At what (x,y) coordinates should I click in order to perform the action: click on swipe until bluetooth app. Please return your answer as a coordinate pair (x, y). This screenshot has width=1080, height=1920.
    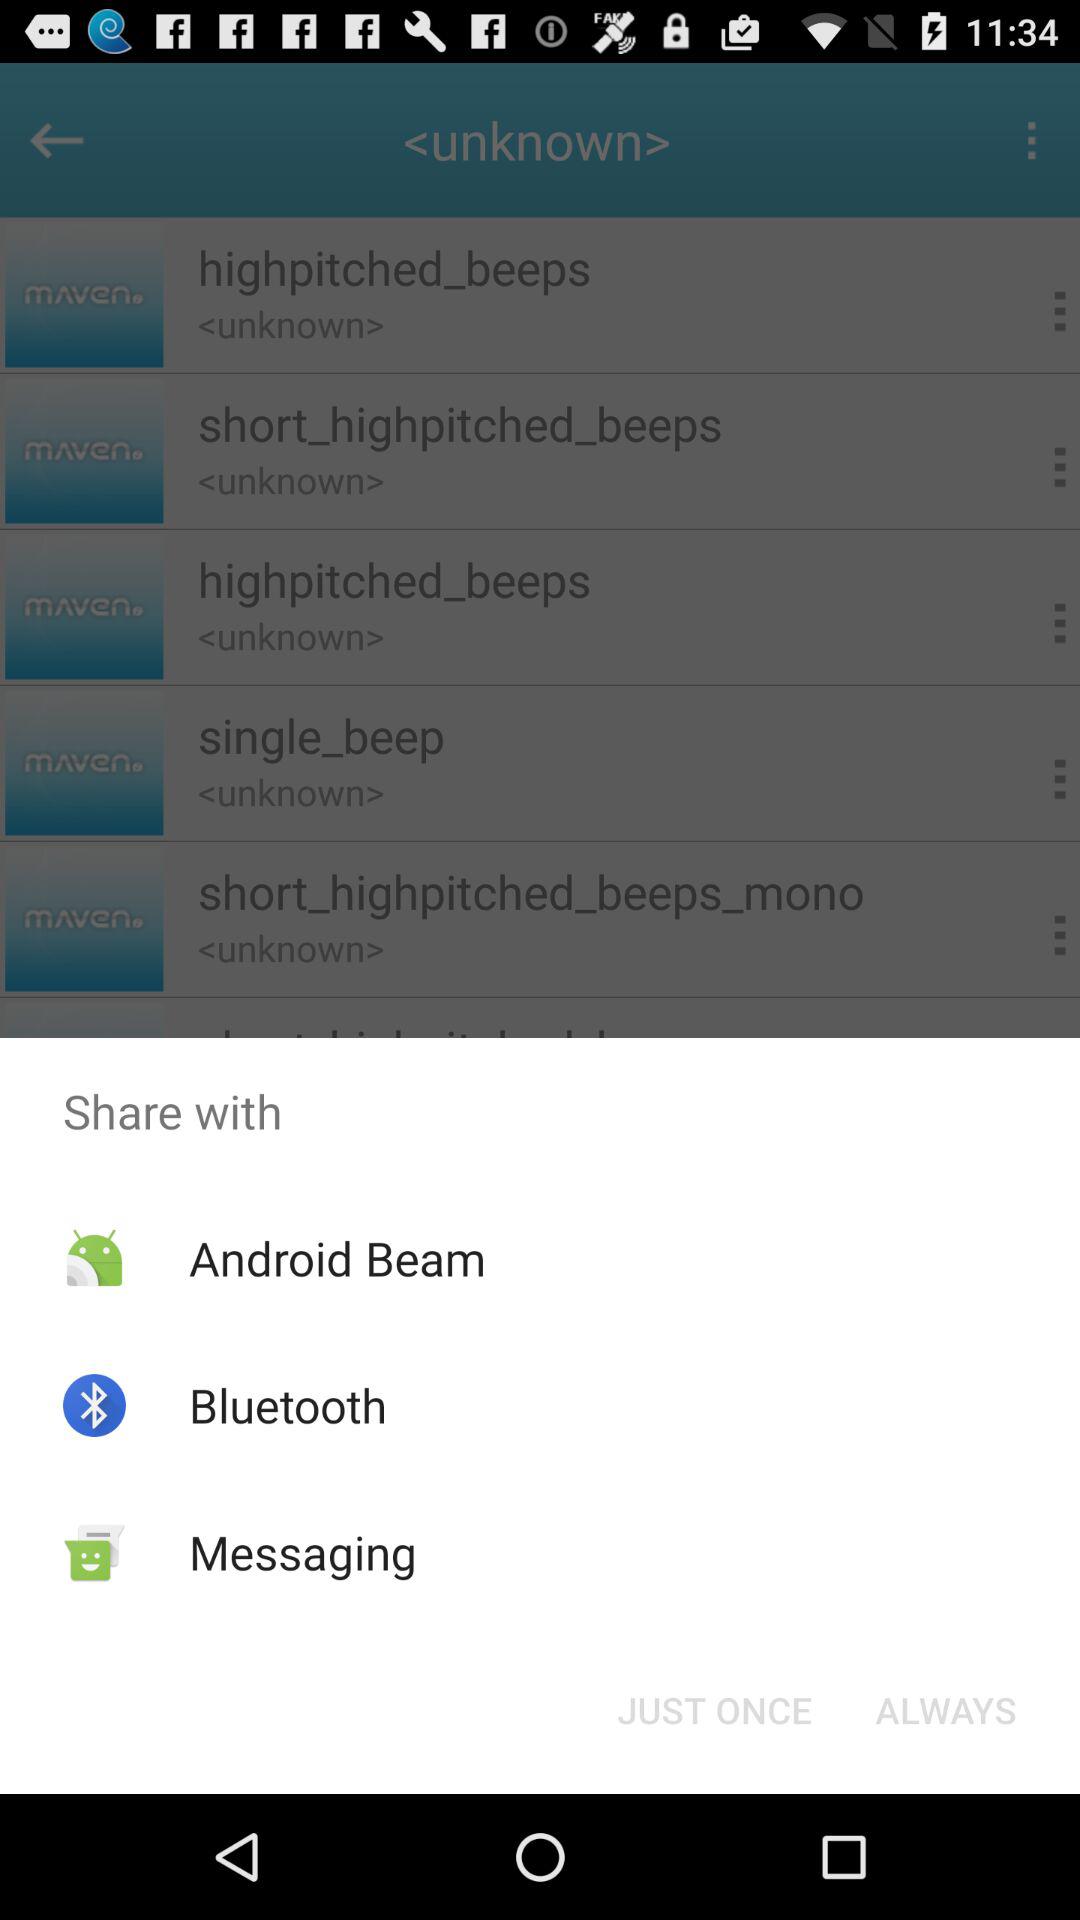
    Looking at the image, I should click on (287, 1405).